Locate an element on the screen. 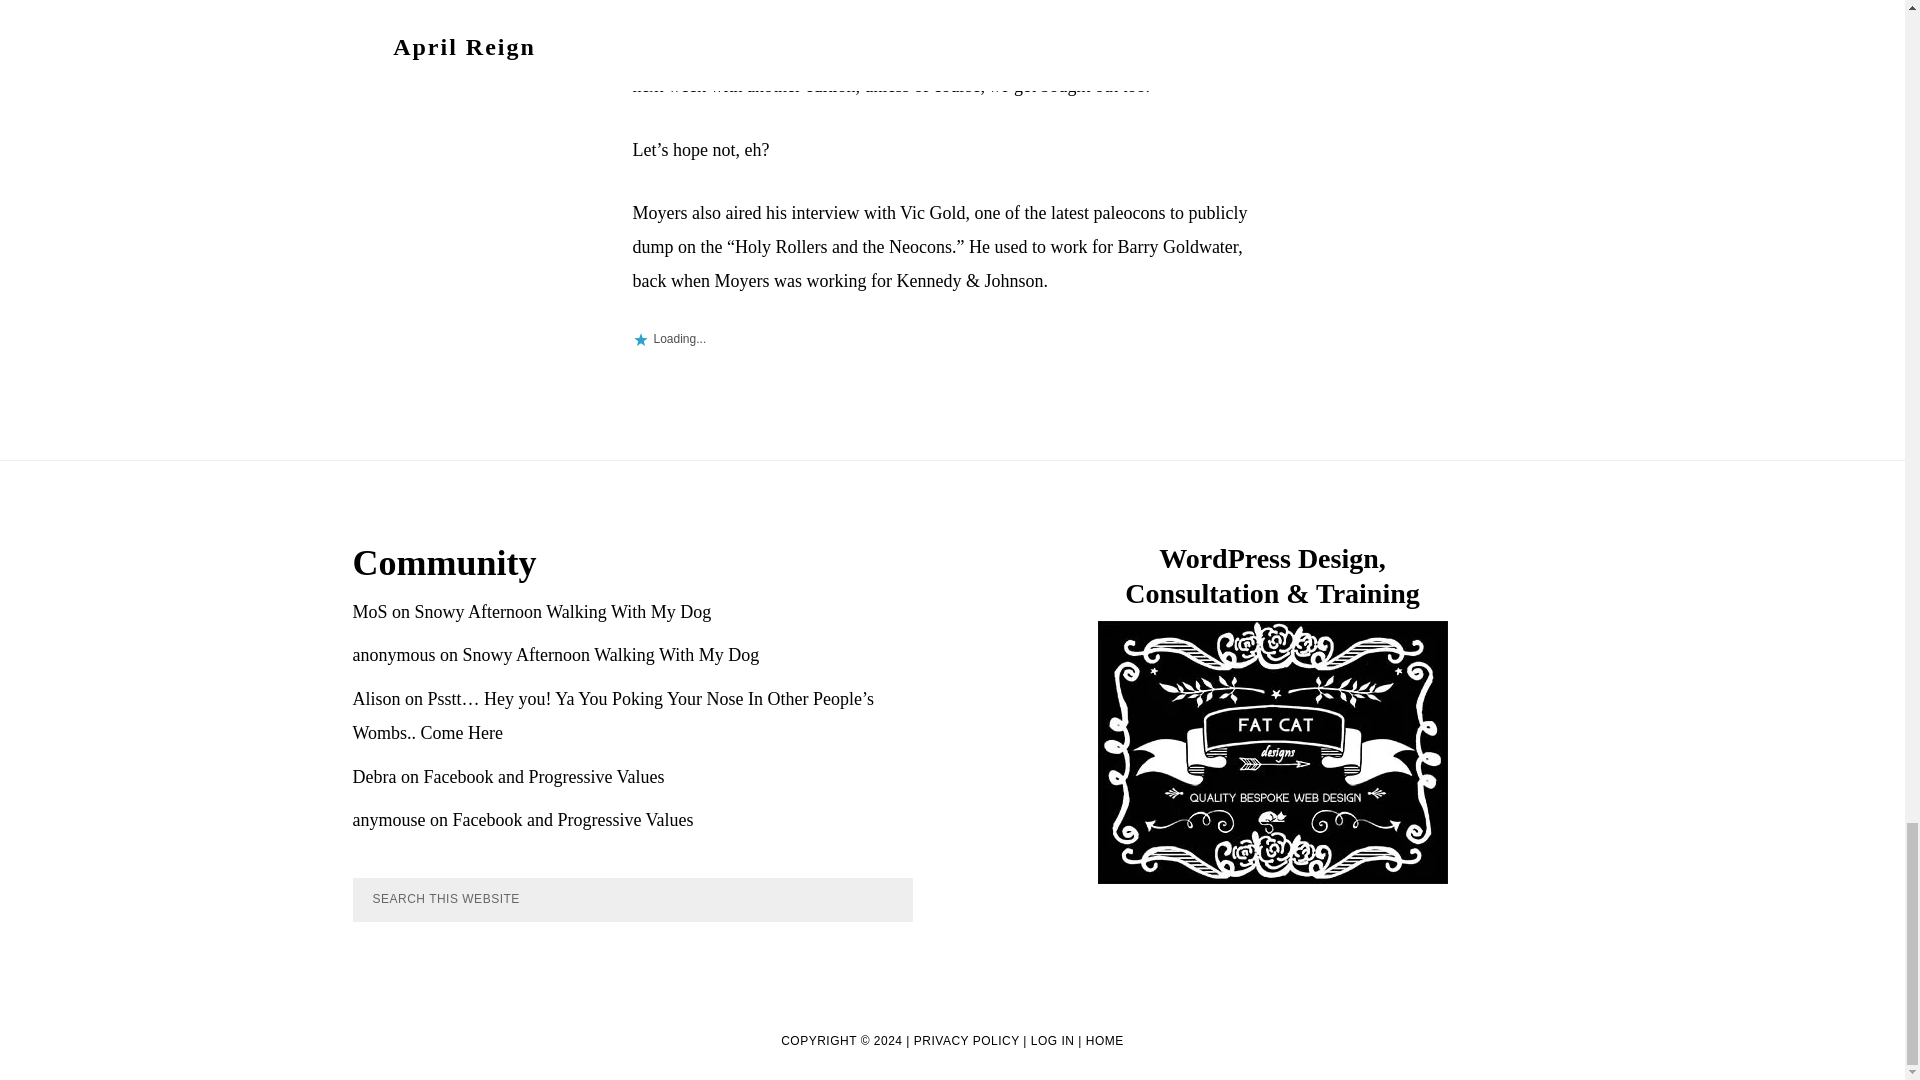 The width and height of the screenshot is (1920, 1080). Facebook and Progressive Values is located at coordinates (543, 776).